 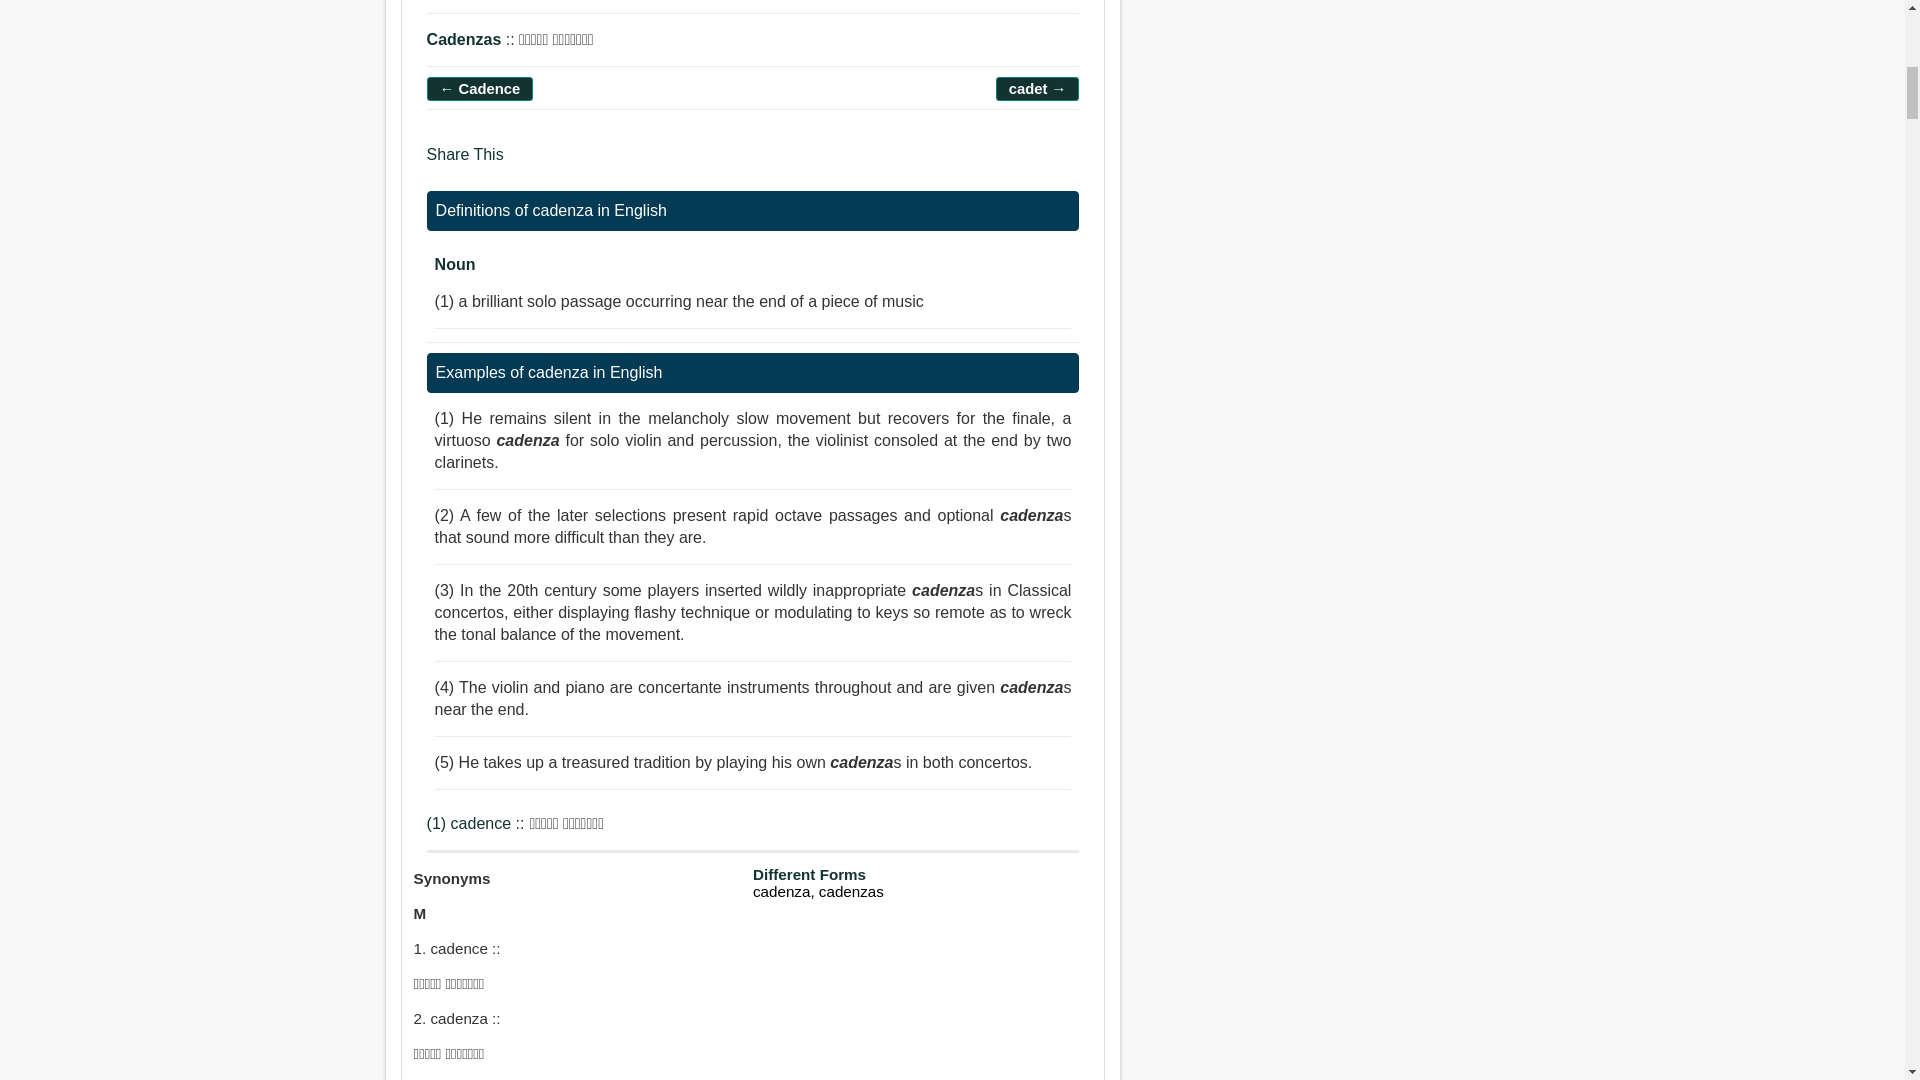 What do you see at coordinates (604, 164) in the screenshot?
I see `Linkedin` at bounding box center [604, 164].